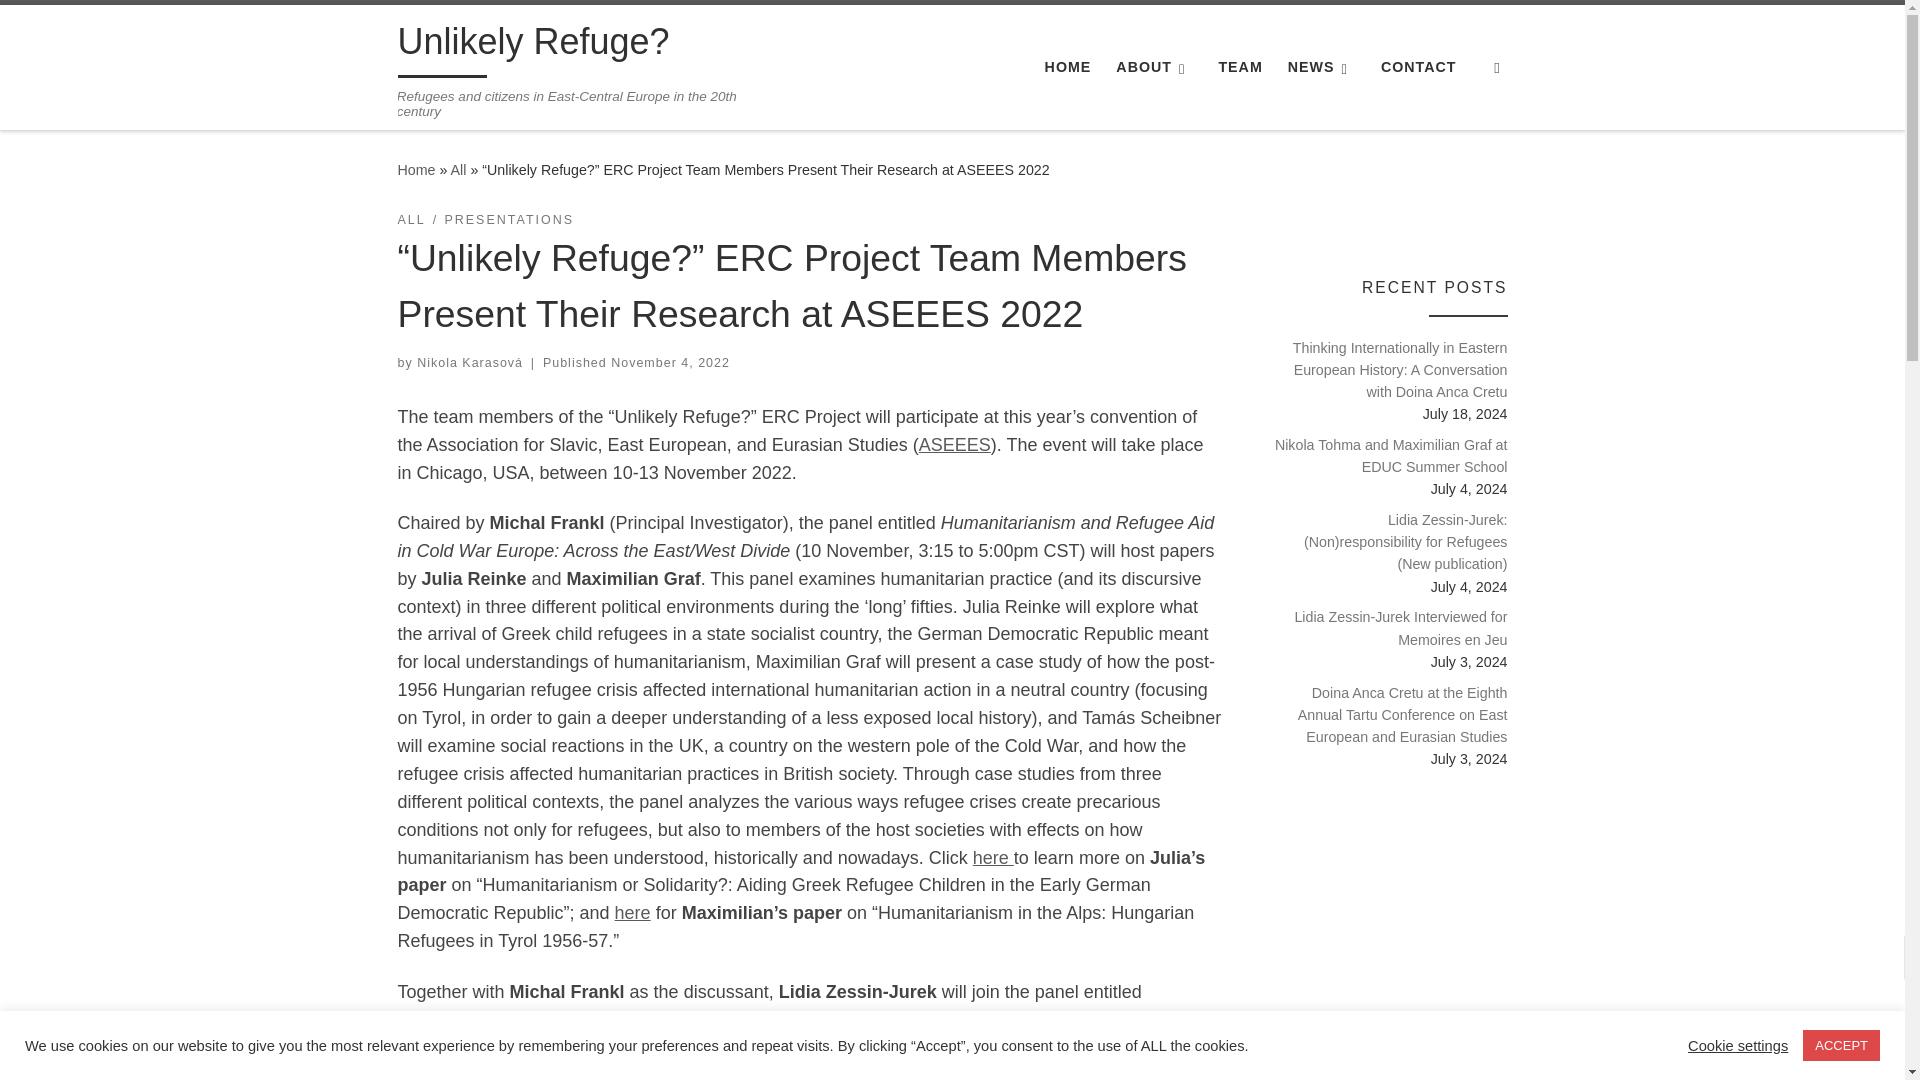  I want to click on HOME, so click(1067, 66).